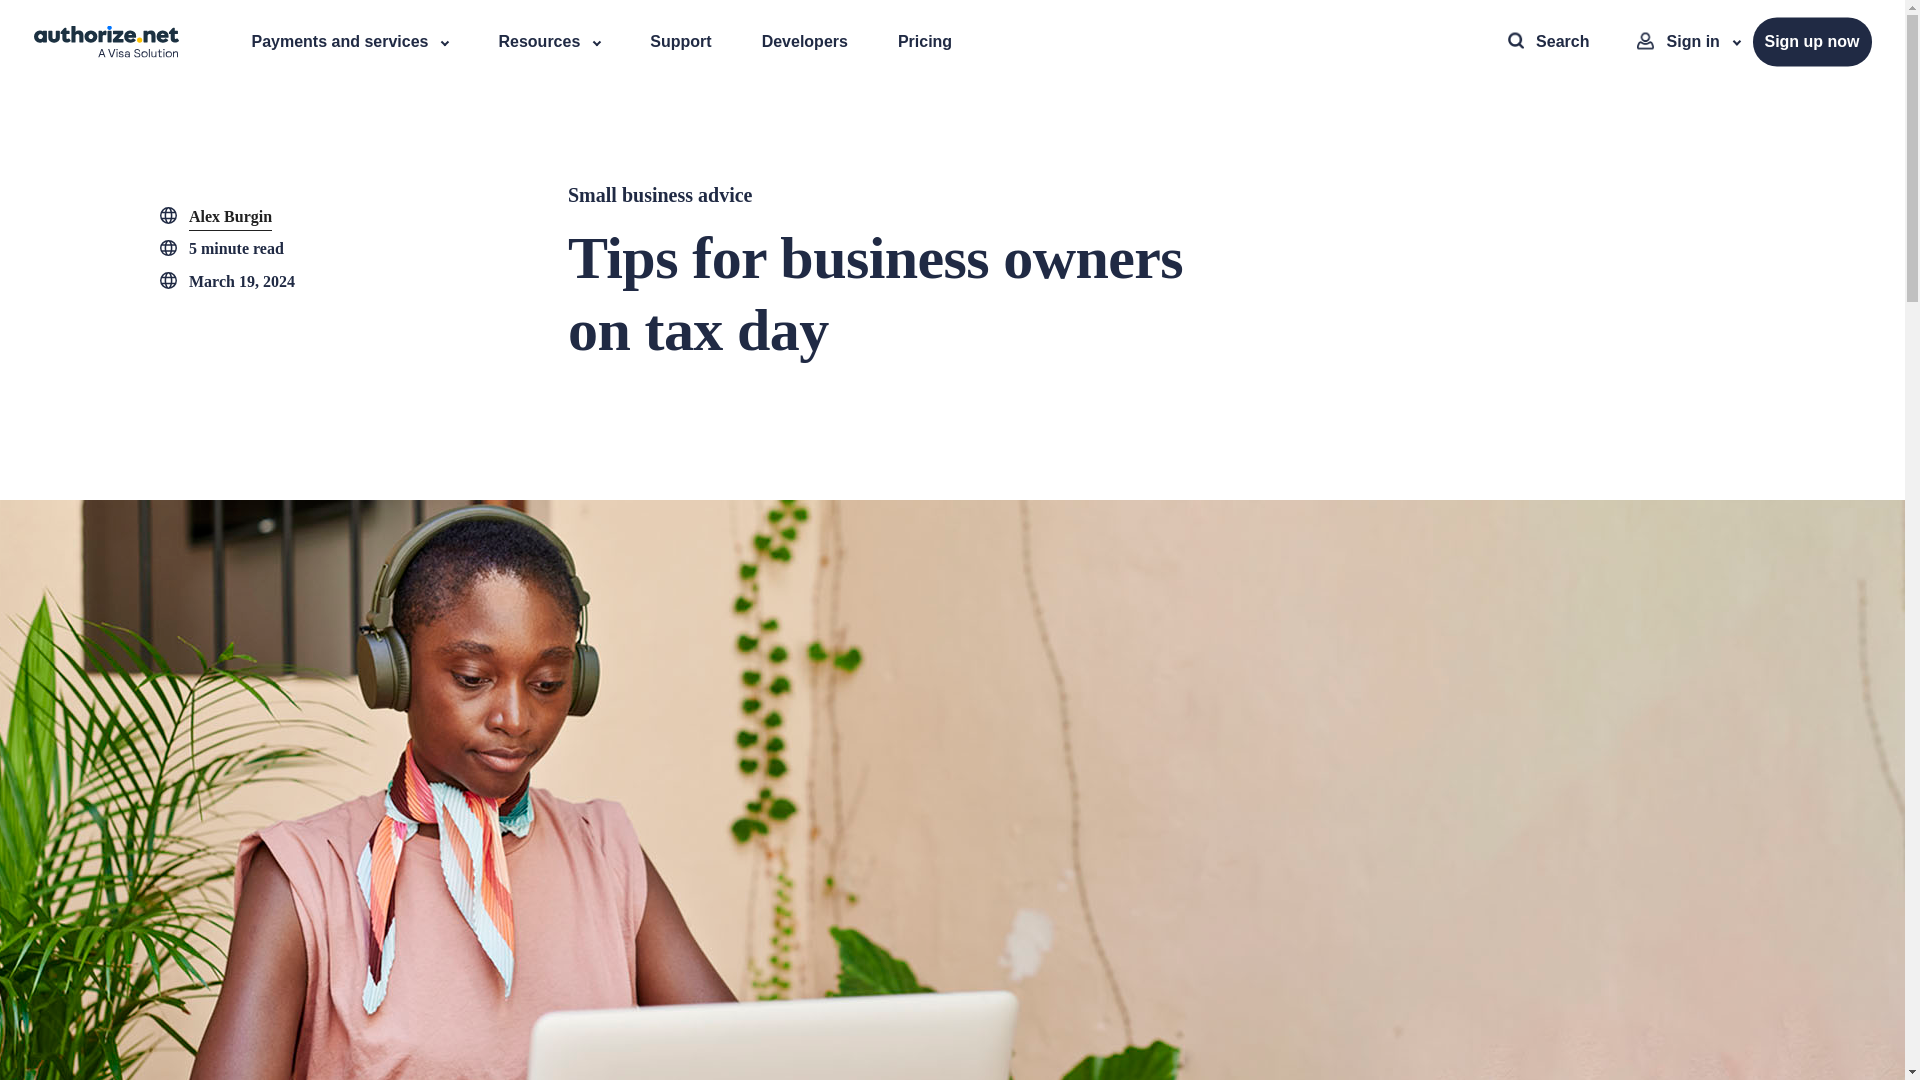 This screenshot has width=1920, height=1080. Describe the element at coordinates (680, 42) in the screenshot. I see `Support` at that location.